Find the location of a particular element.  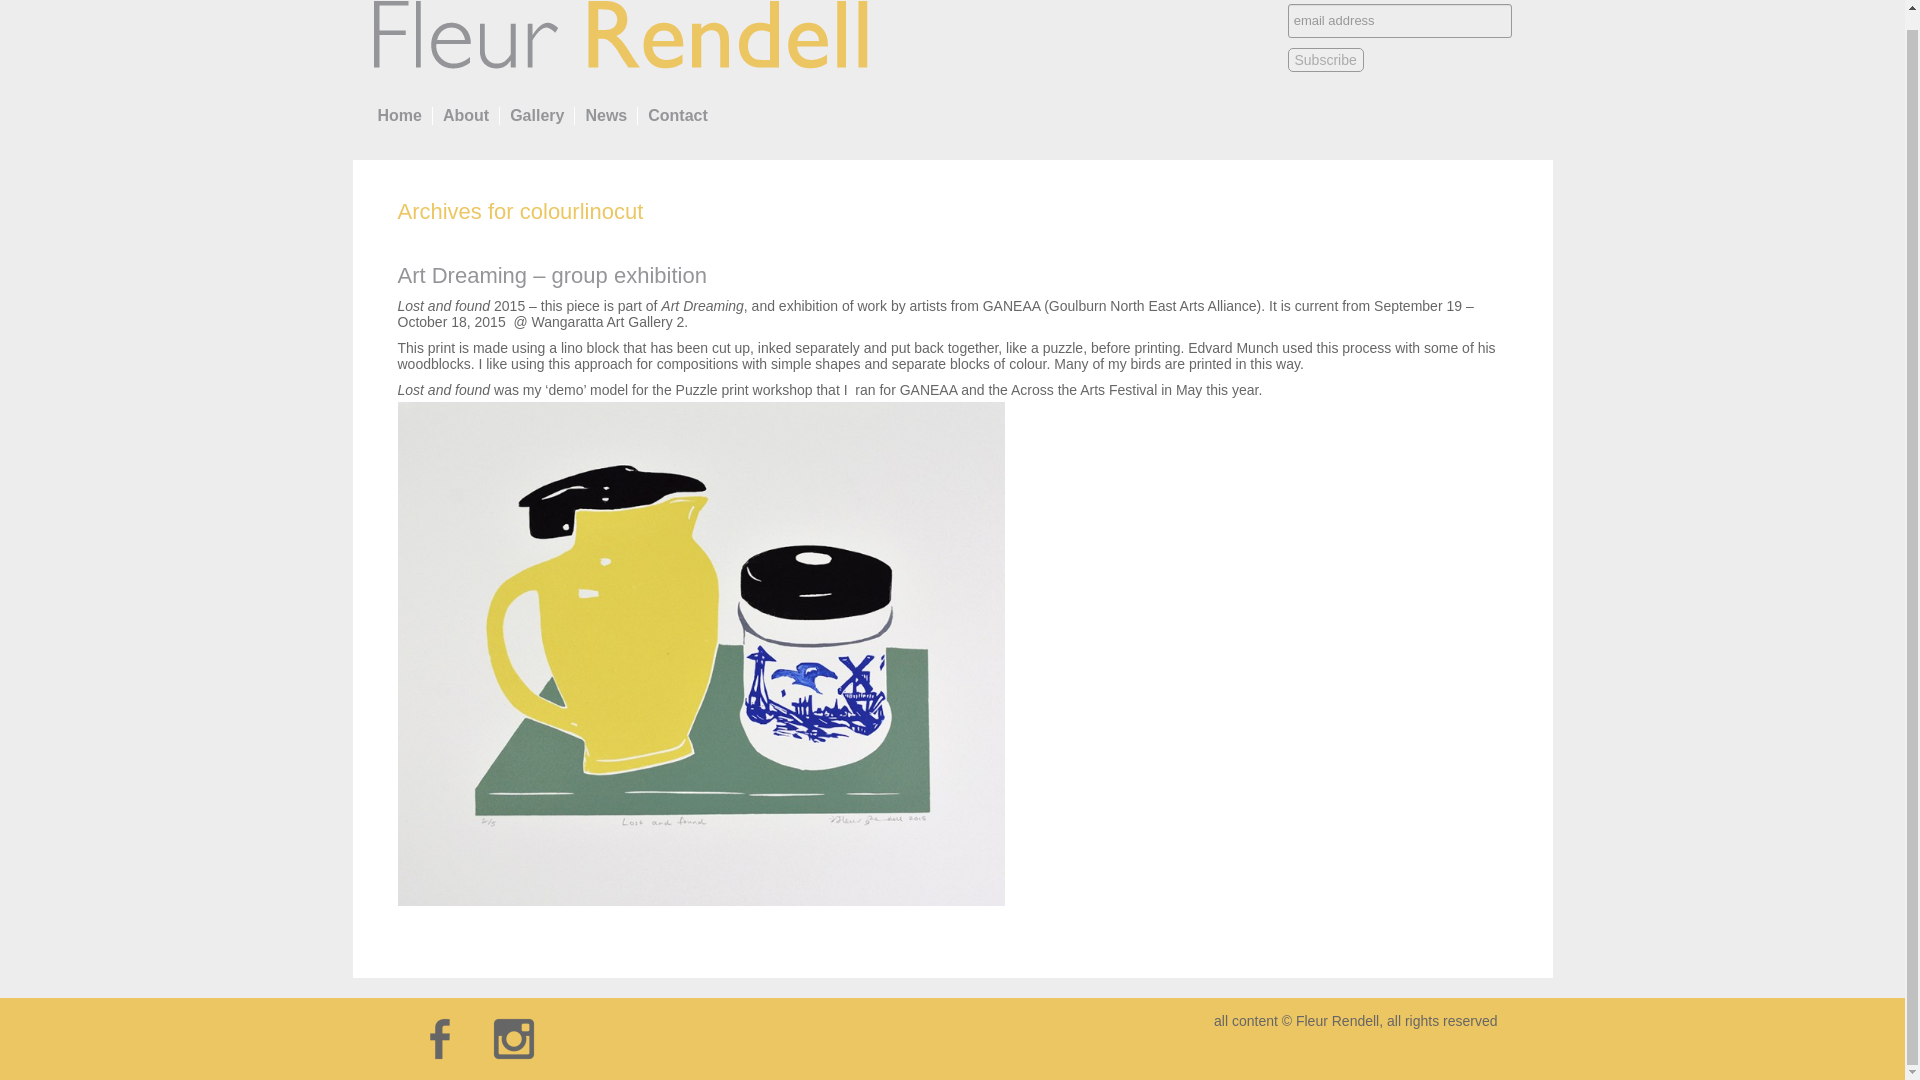

Contact is located at coordinates (678, 115).